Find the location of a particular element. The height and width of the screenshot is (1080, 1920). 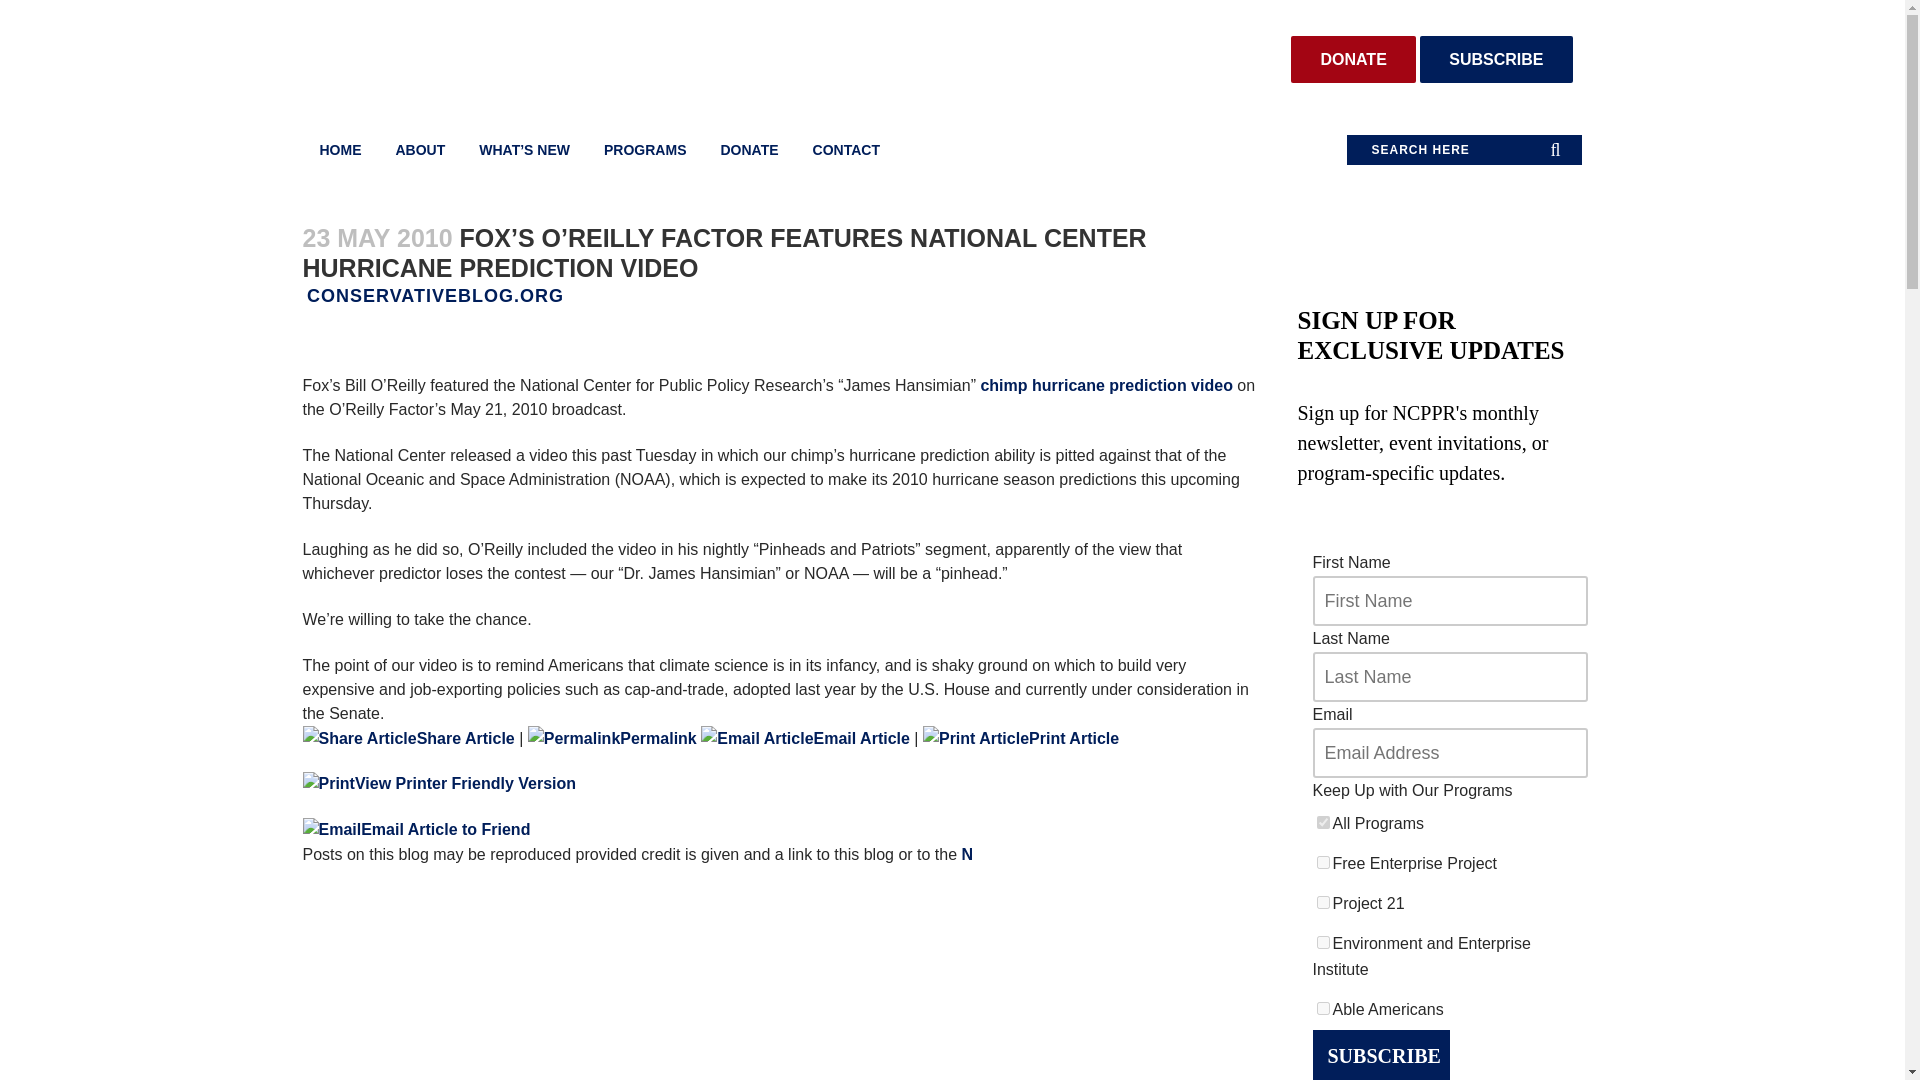

ABOUT is located at coordinates (420, 150).